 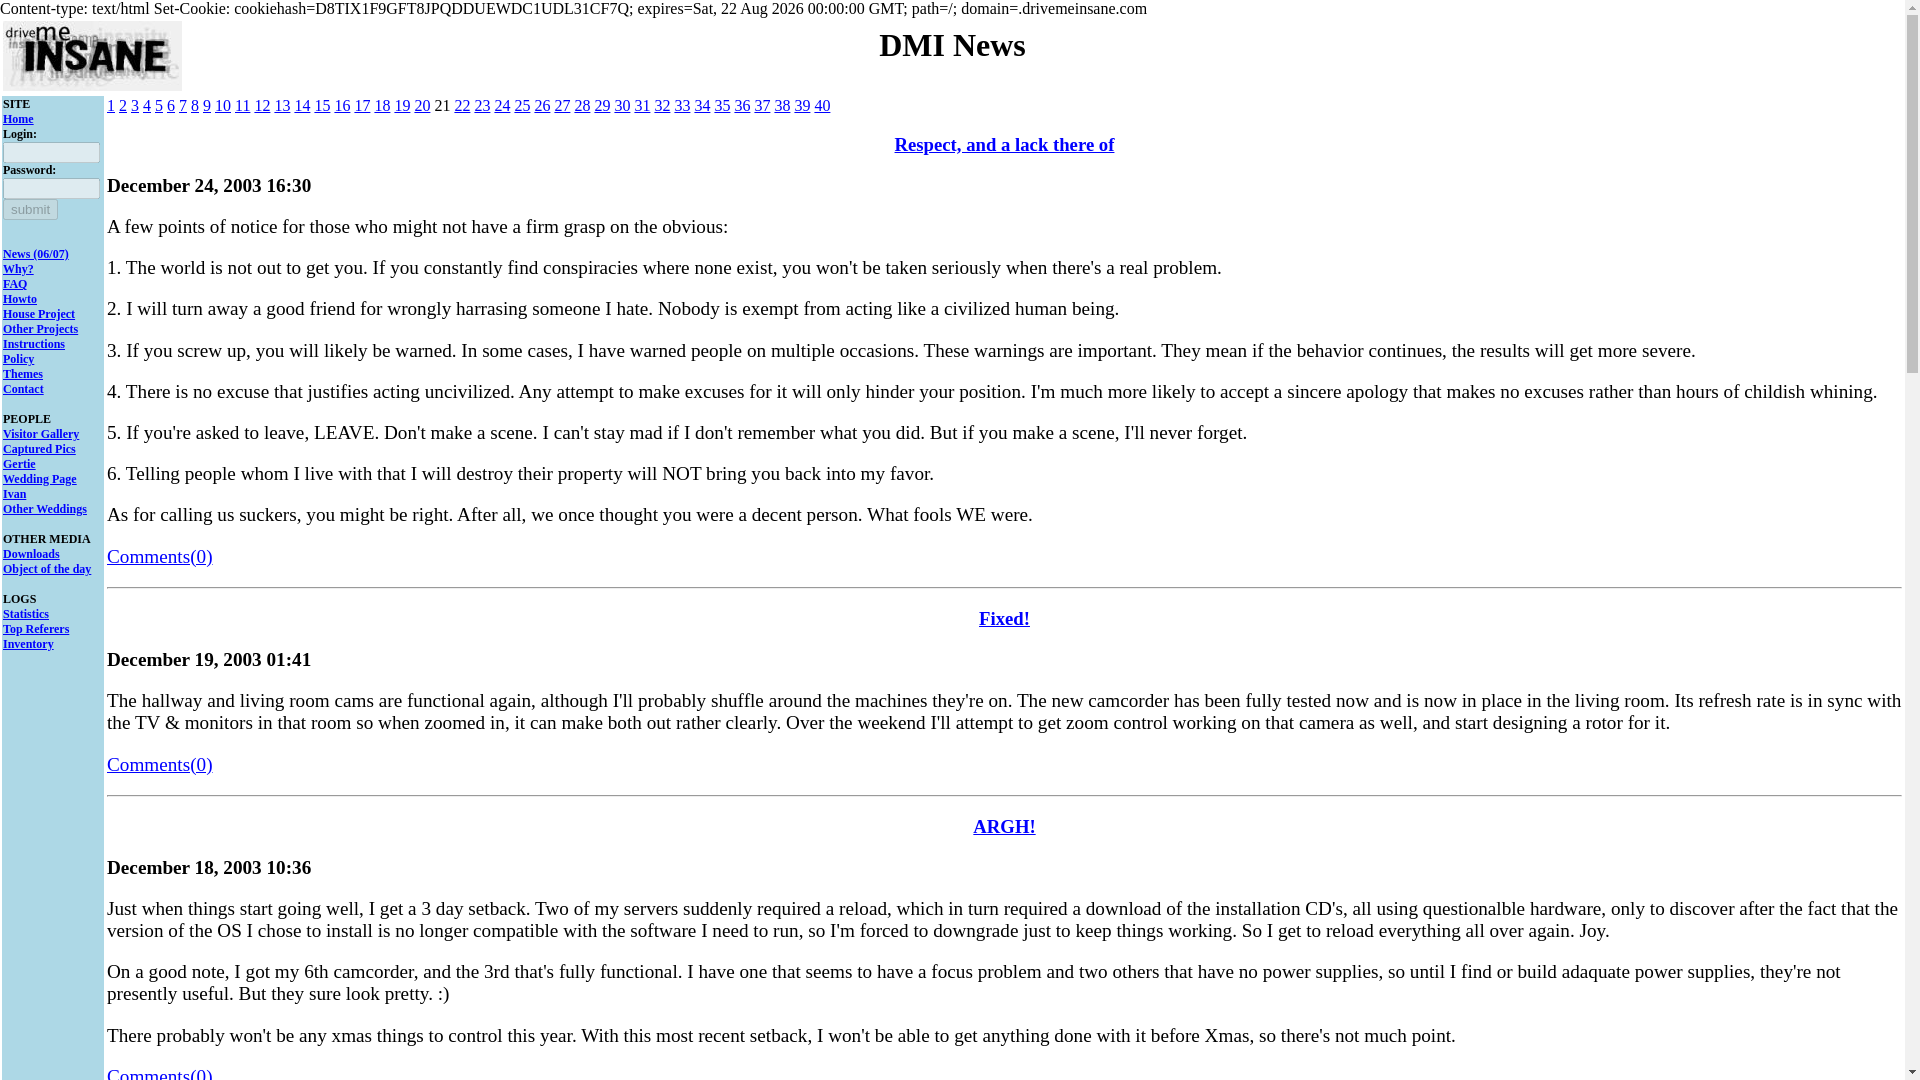 I want to click on FAQ, so click(x=14, y=283).